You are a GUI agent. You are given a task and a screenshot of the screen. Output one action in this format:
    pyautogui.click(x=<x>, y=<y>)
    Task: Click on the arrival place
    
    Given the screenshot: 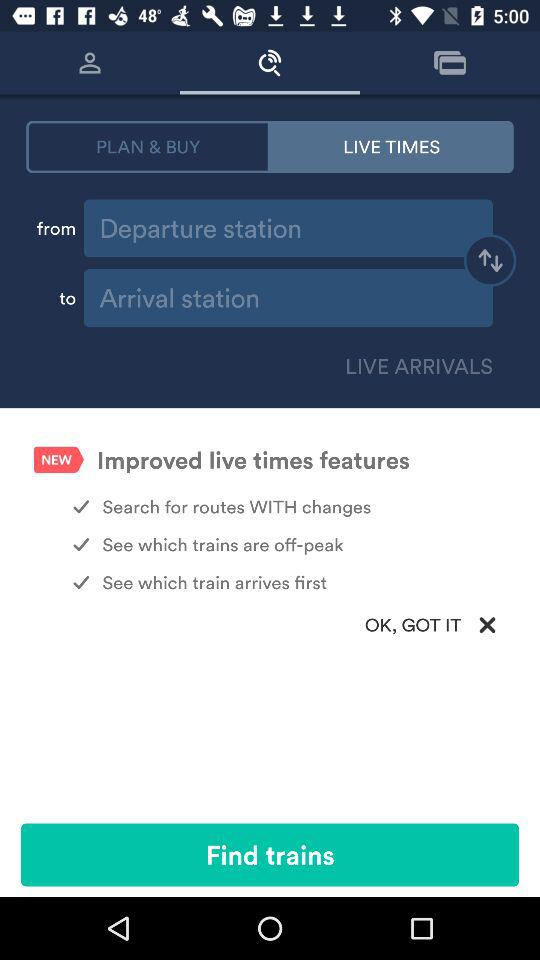 What is the action you would take?
    pyautogui.click(x=288, y=298)
    